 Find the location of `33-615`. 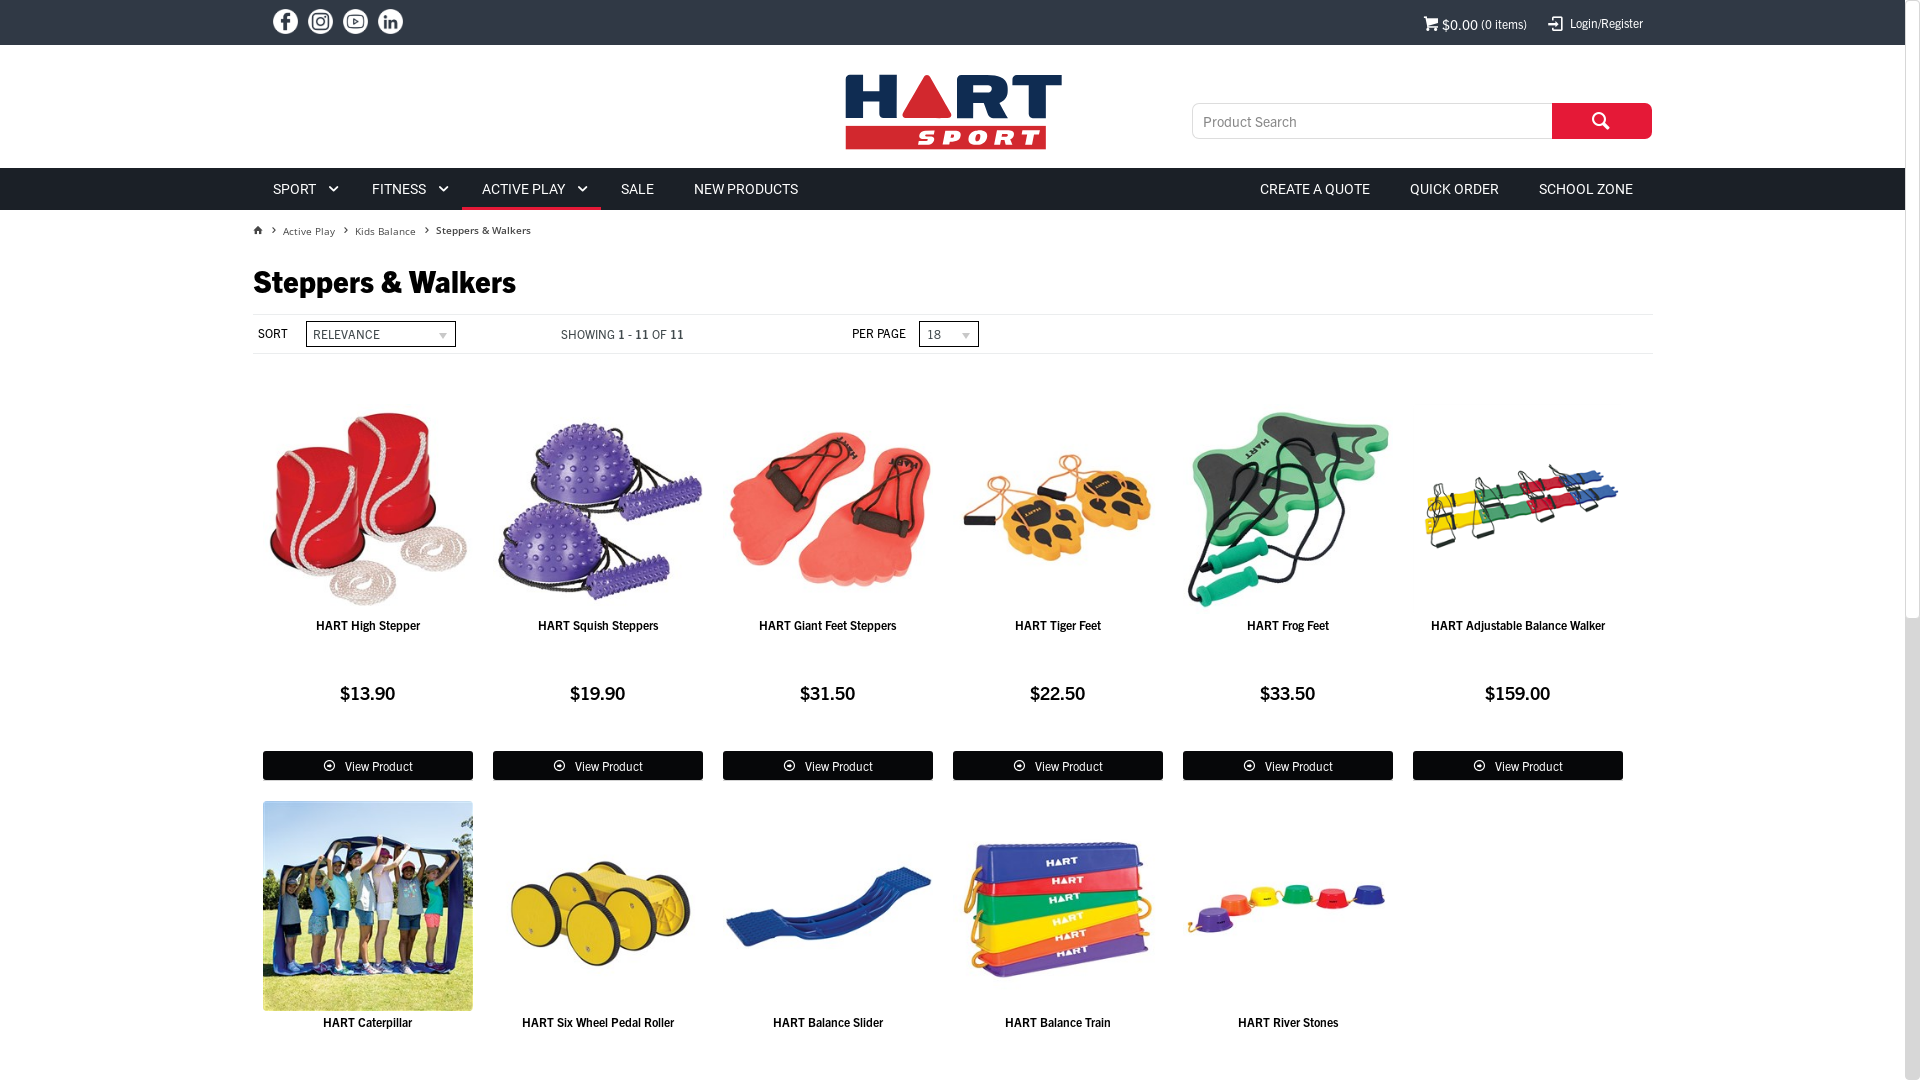

33-615 is located at coordinates (1287, 906).